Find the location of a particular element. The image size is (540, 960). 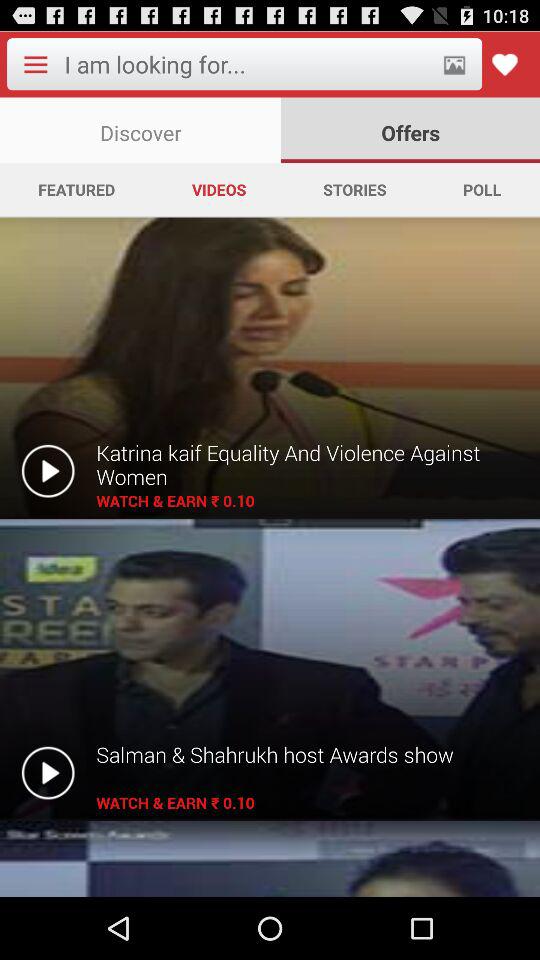

click on stories option is located at coordinates (354, 190).